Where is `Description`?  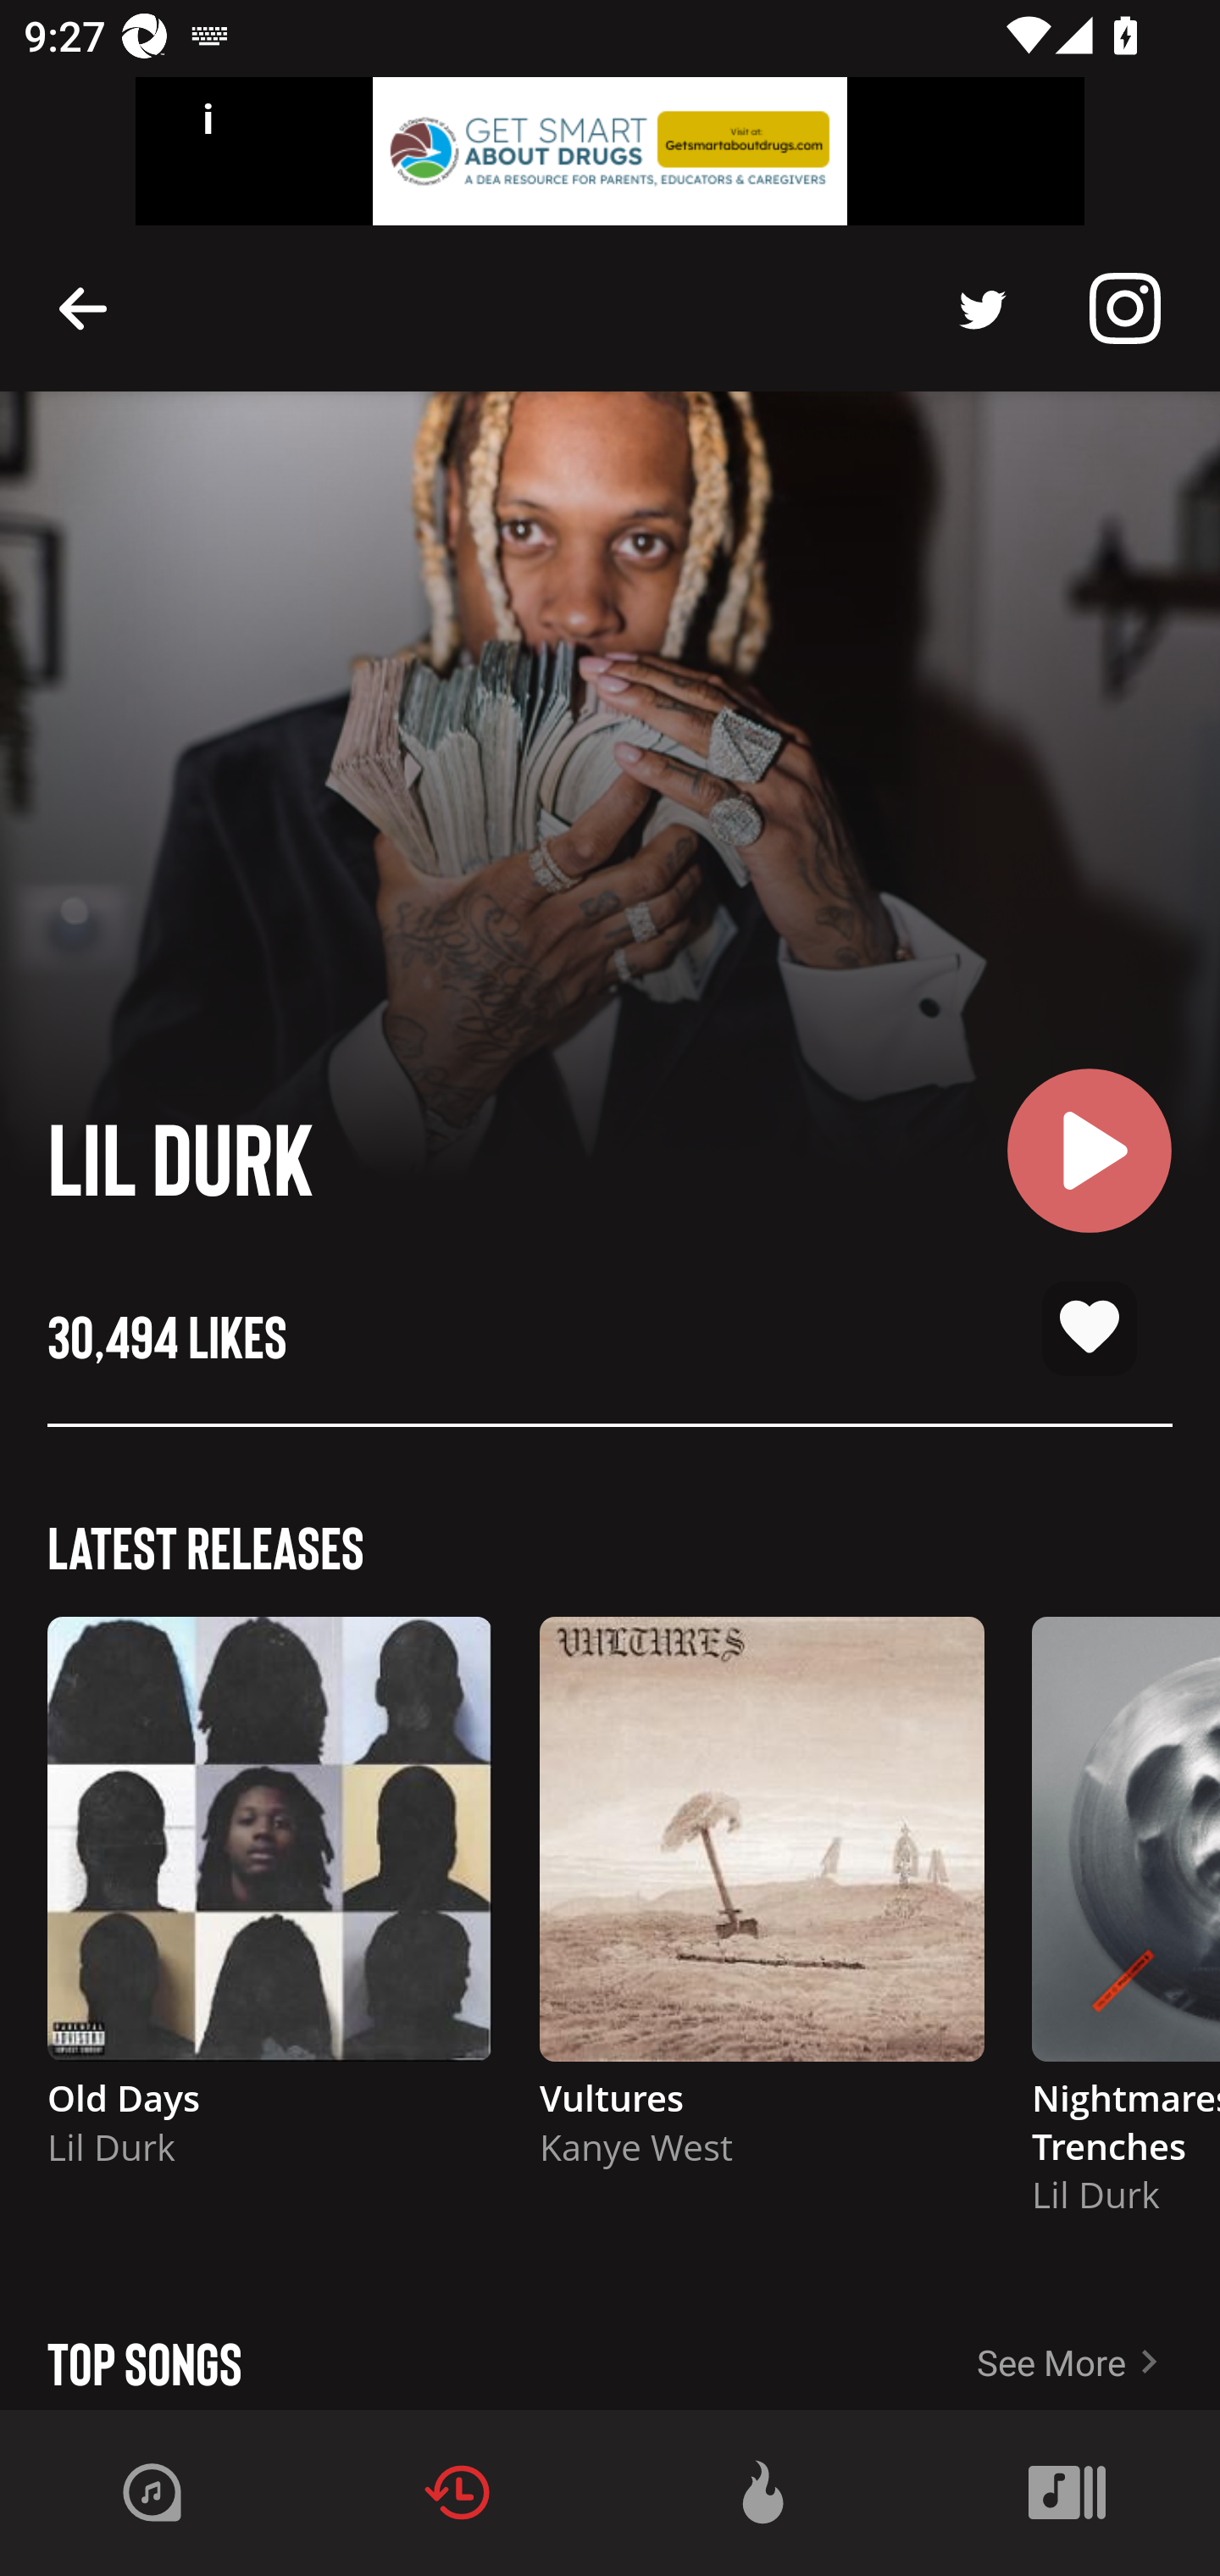
Description is located at coordinates (83, 307).